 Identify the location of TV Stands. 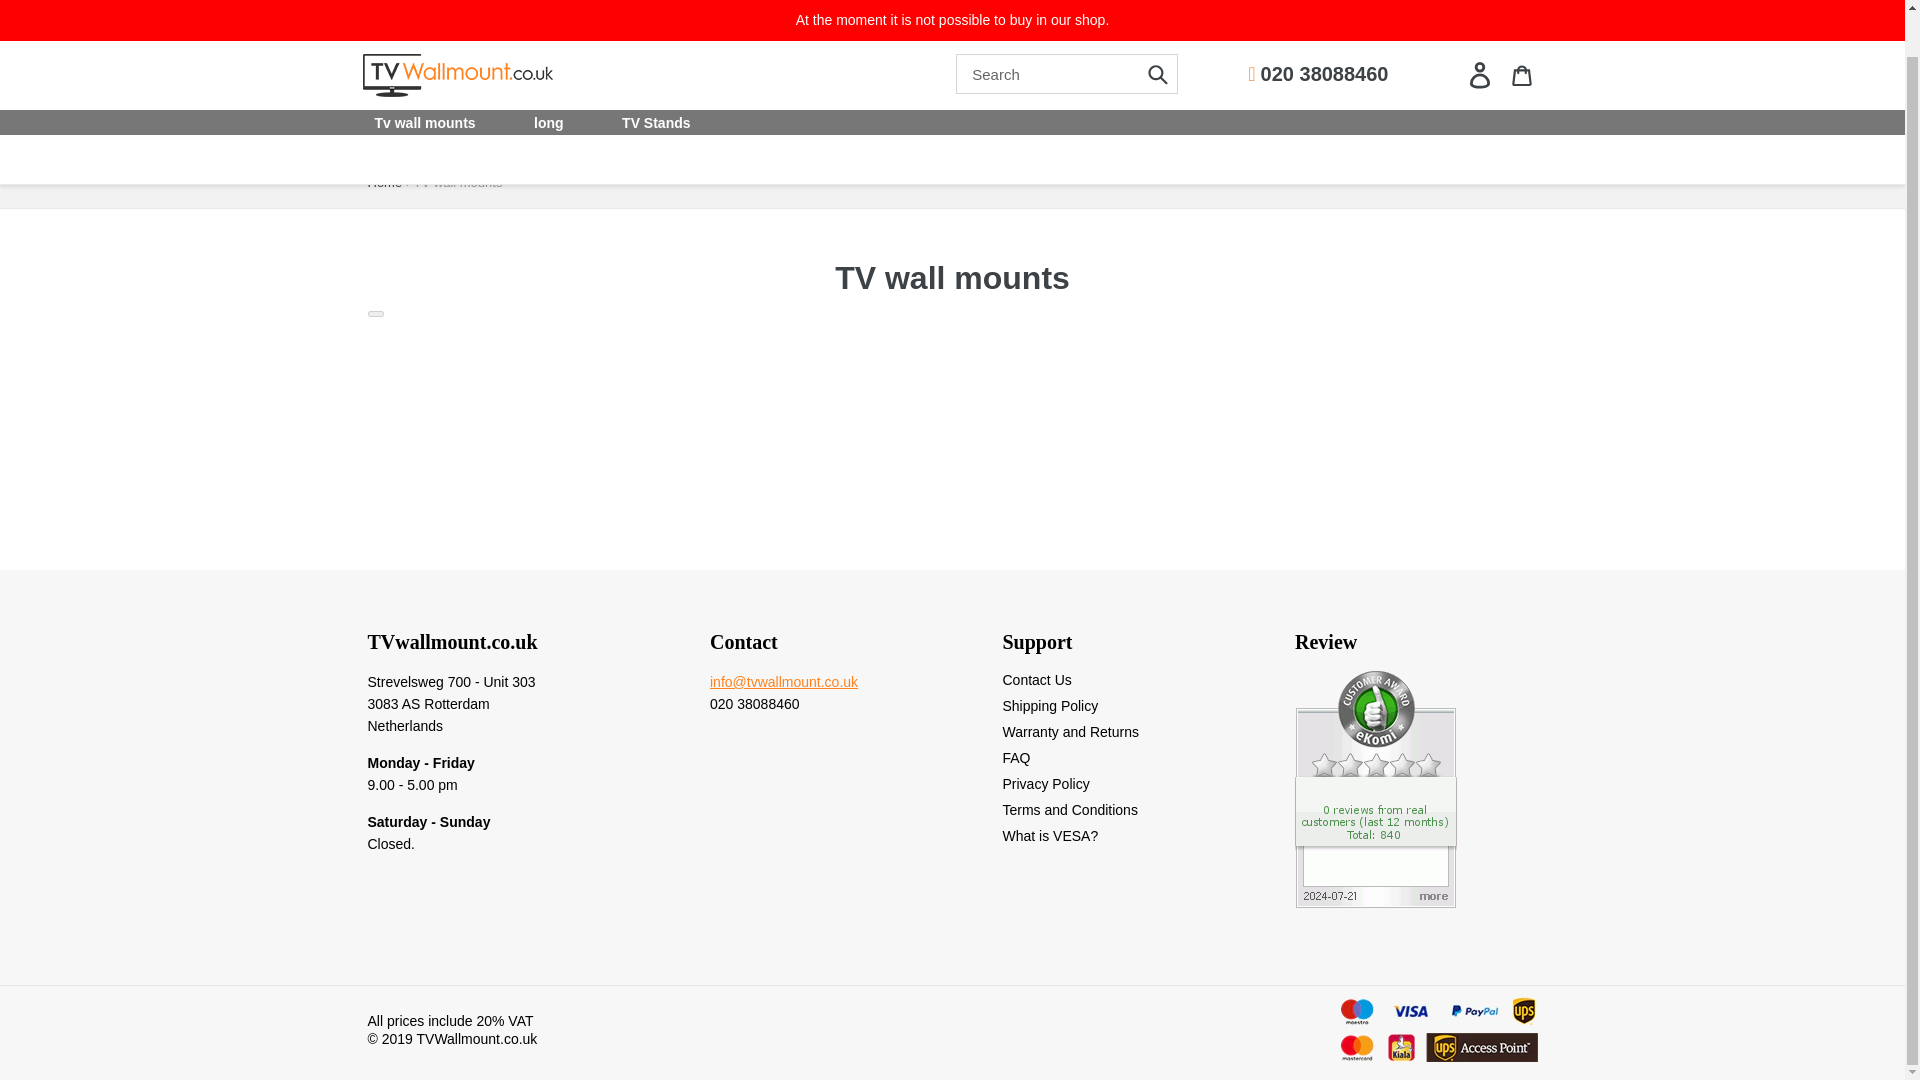
(656, 77).